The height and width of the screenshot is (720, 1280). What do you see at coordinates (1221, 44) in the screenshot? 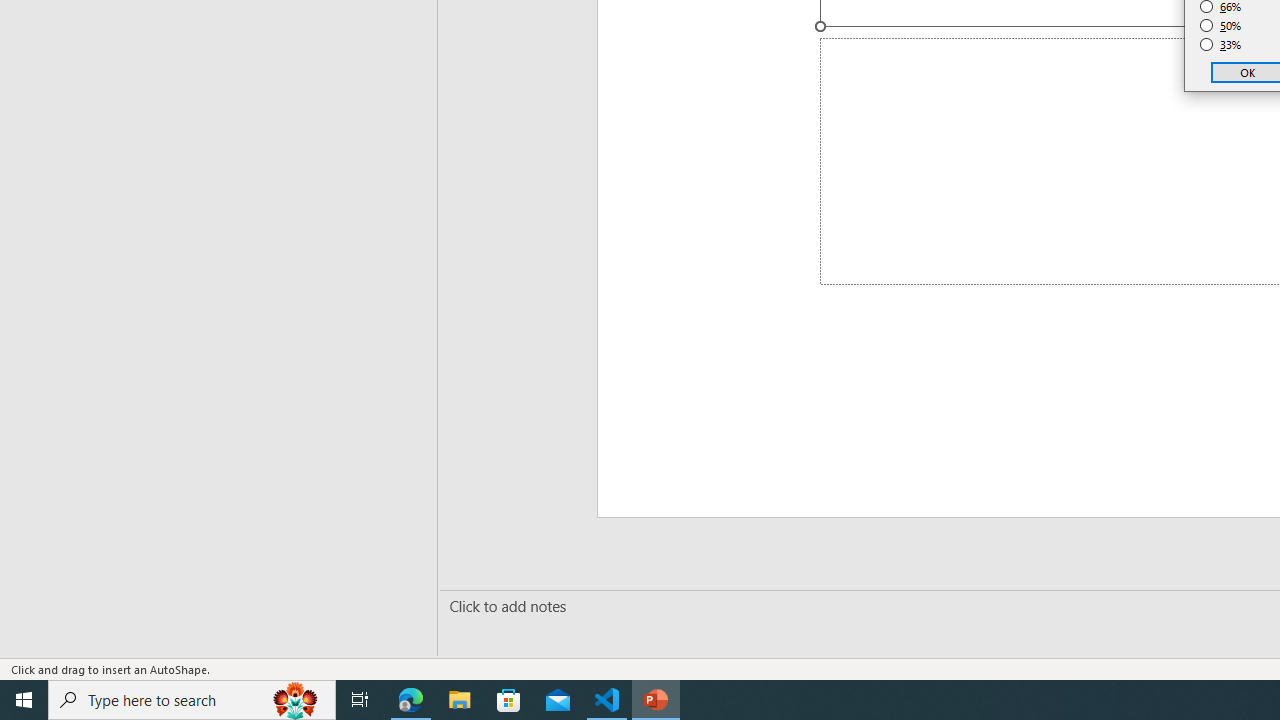
I see `33%` at bounding box center [1221, 44].